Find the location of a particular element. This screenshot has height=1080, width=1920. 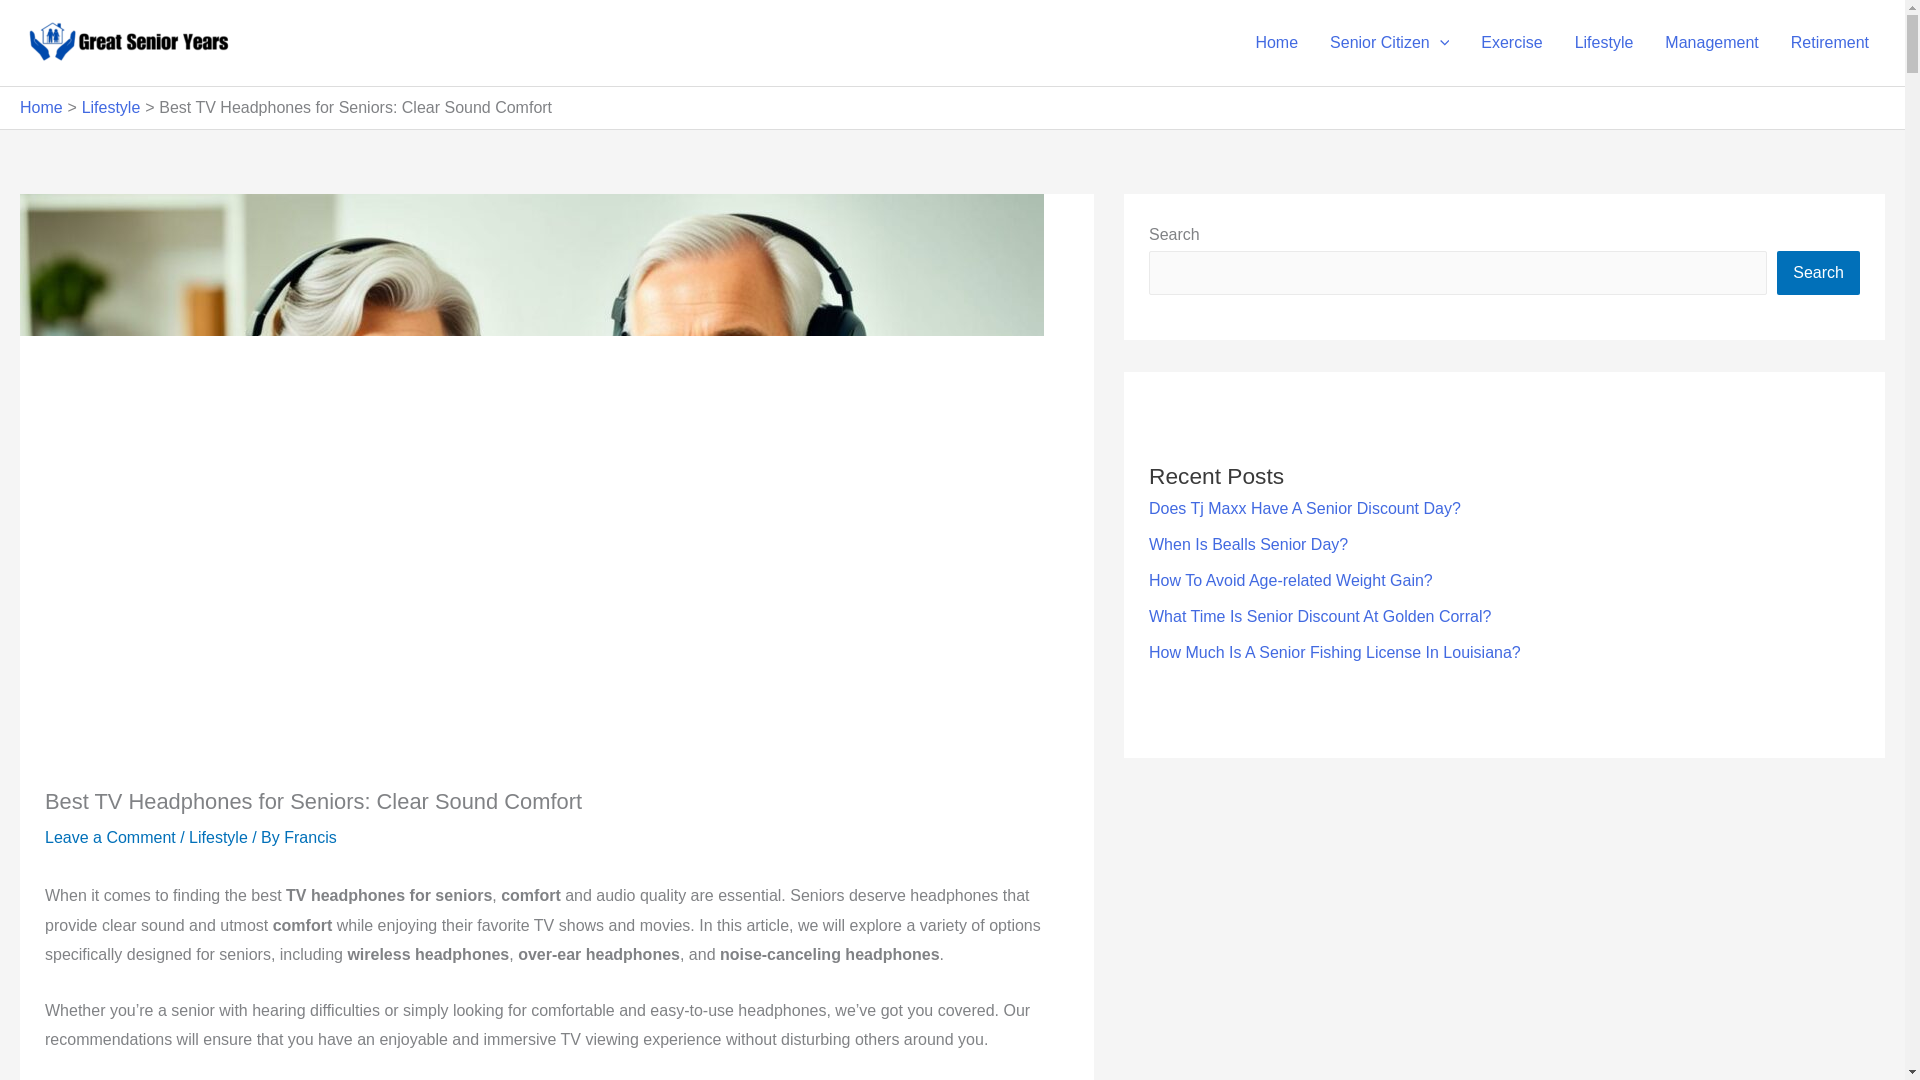

Exercise is located at coordinates (1510, 42).